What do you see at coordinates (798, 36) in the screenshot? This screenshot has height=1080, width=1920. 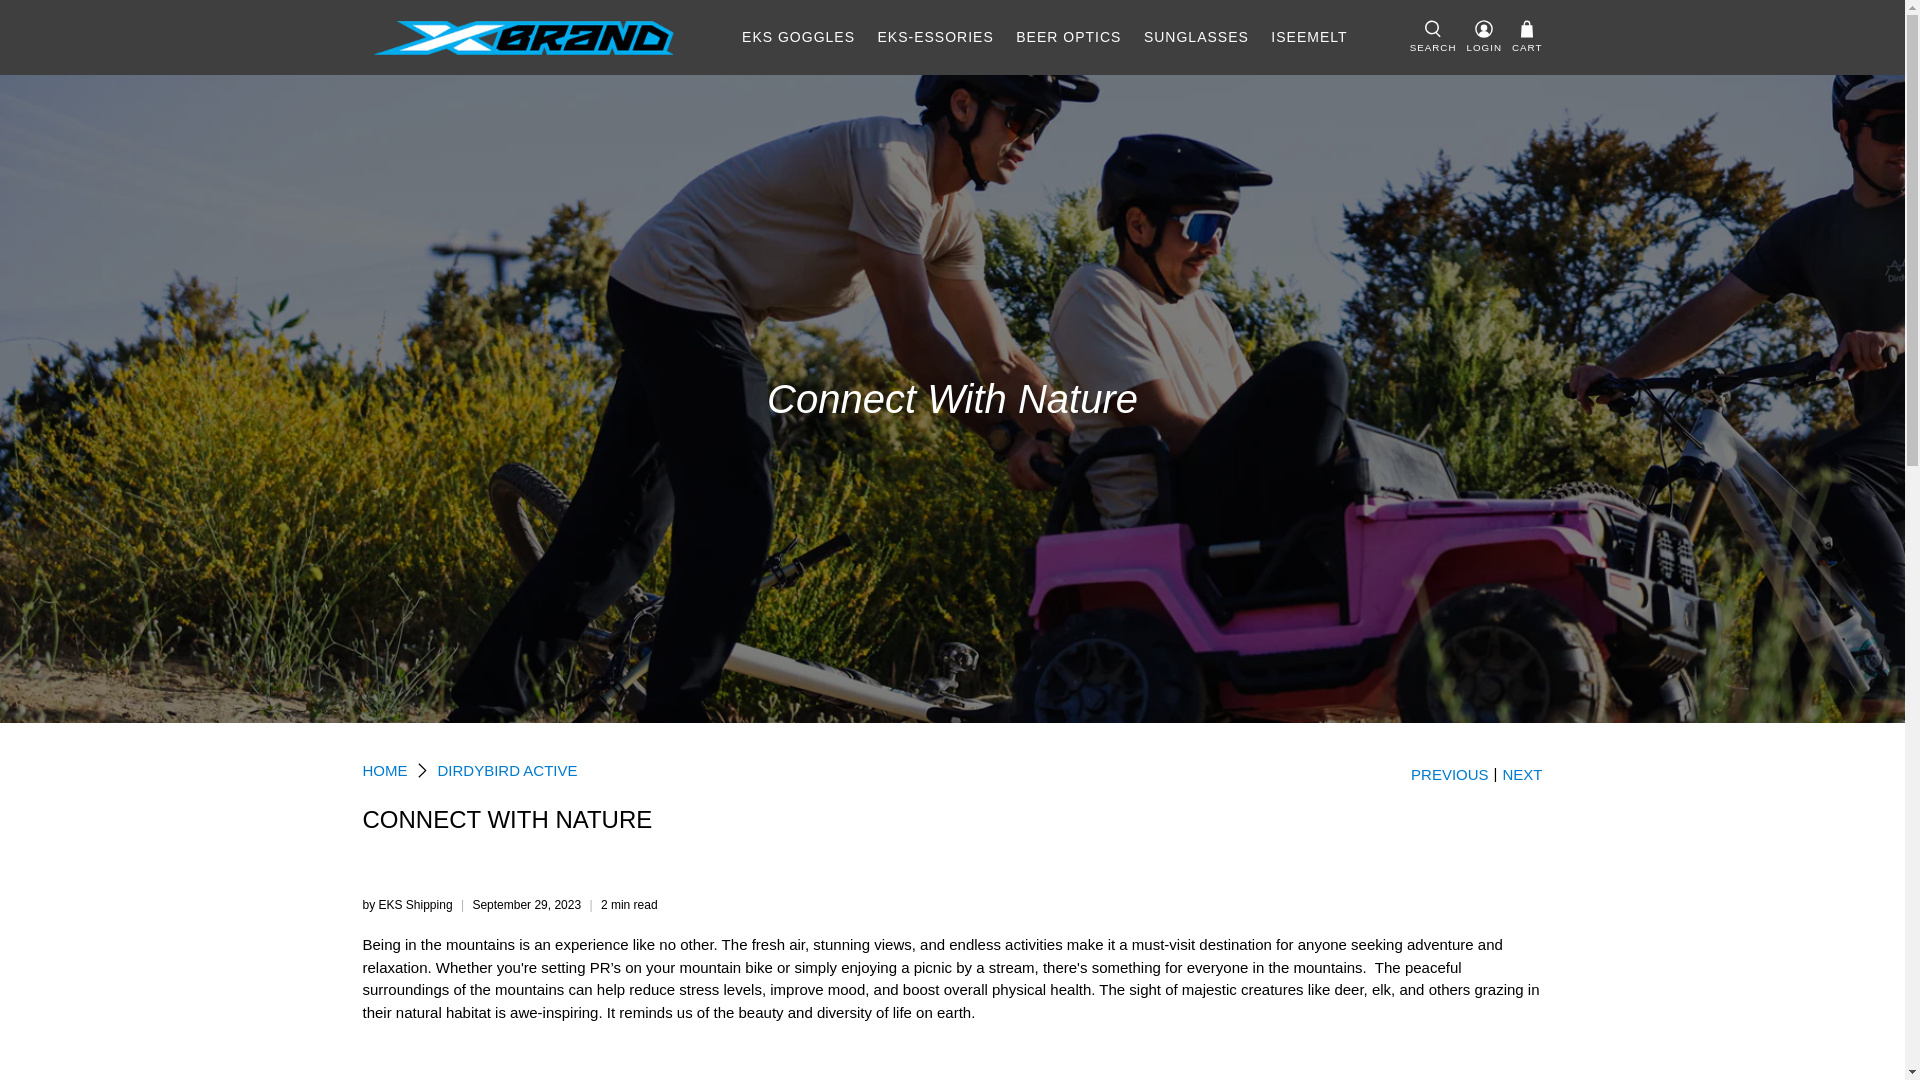 I see `EKS GOGGLES` at bounding box center [798, 36].